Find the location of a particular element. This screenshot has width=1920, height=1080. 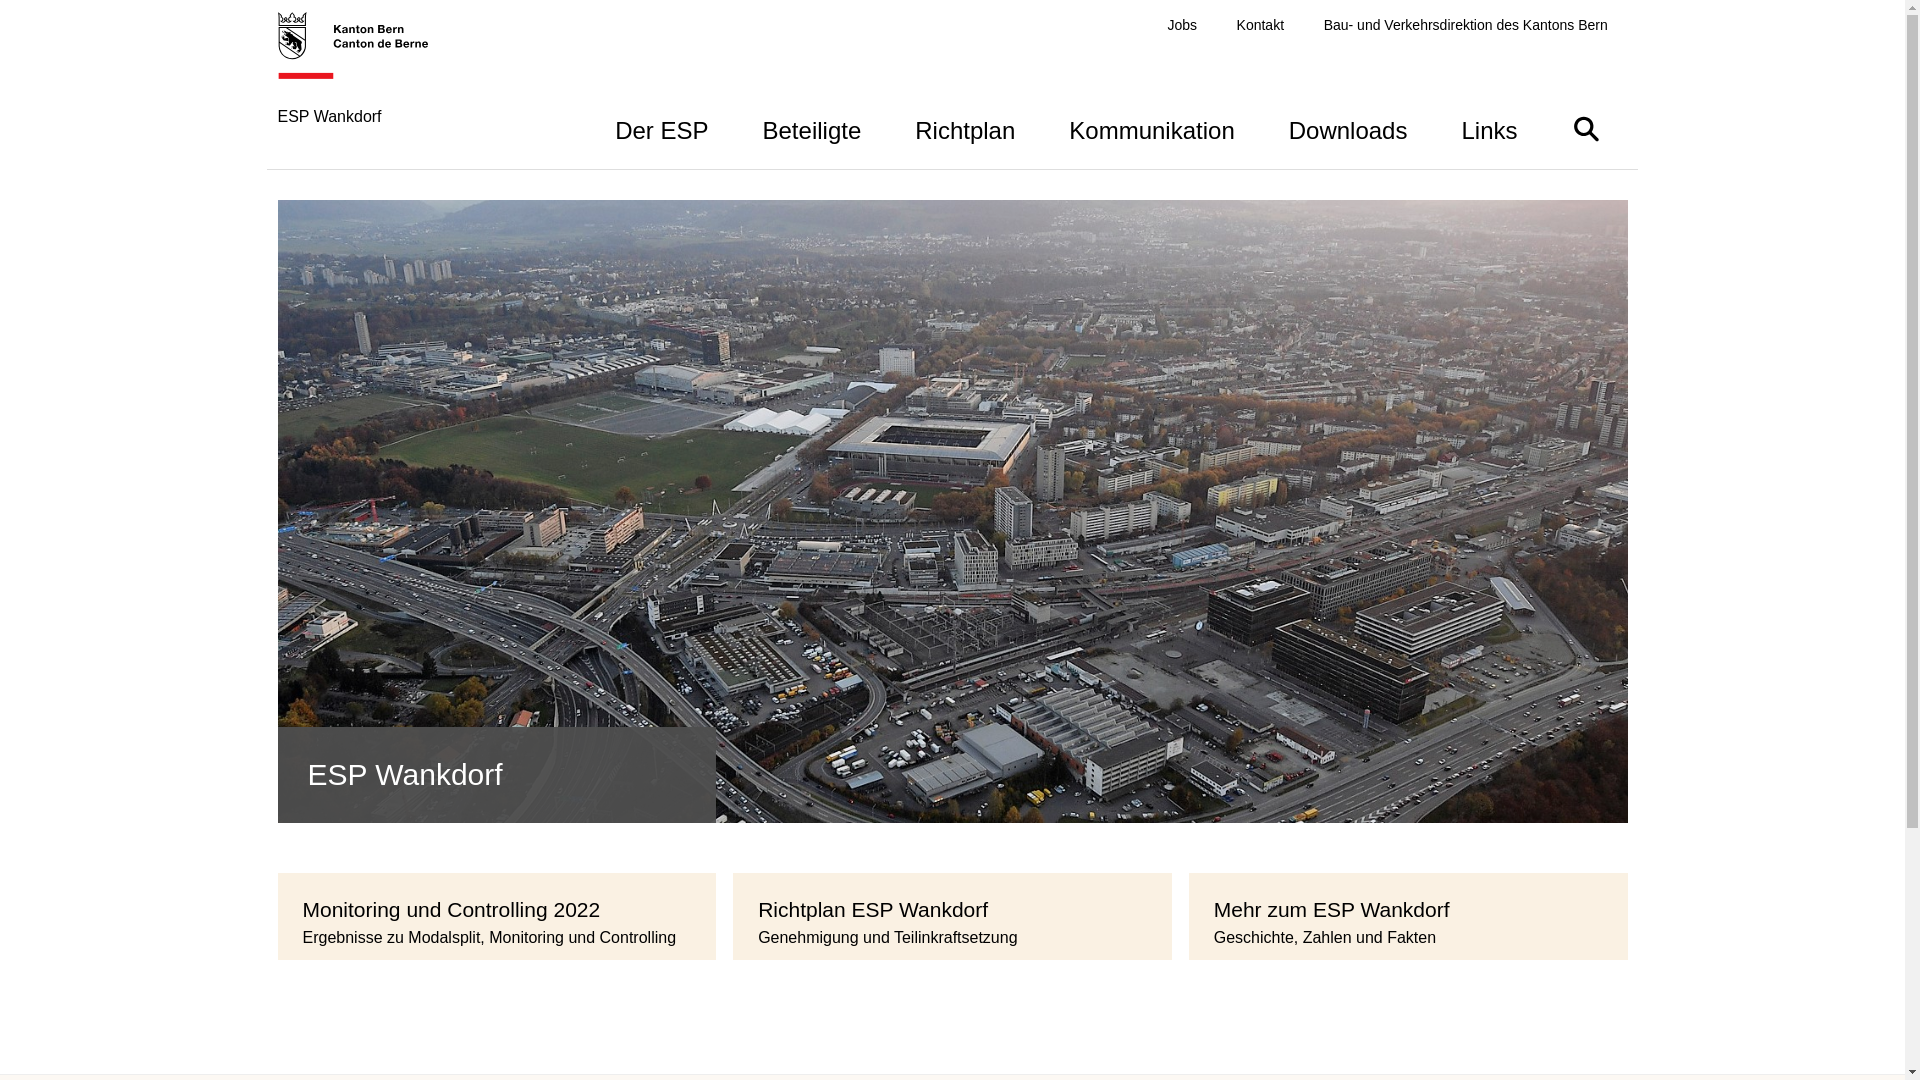

Jobs is located at coordinates (1182, 26).